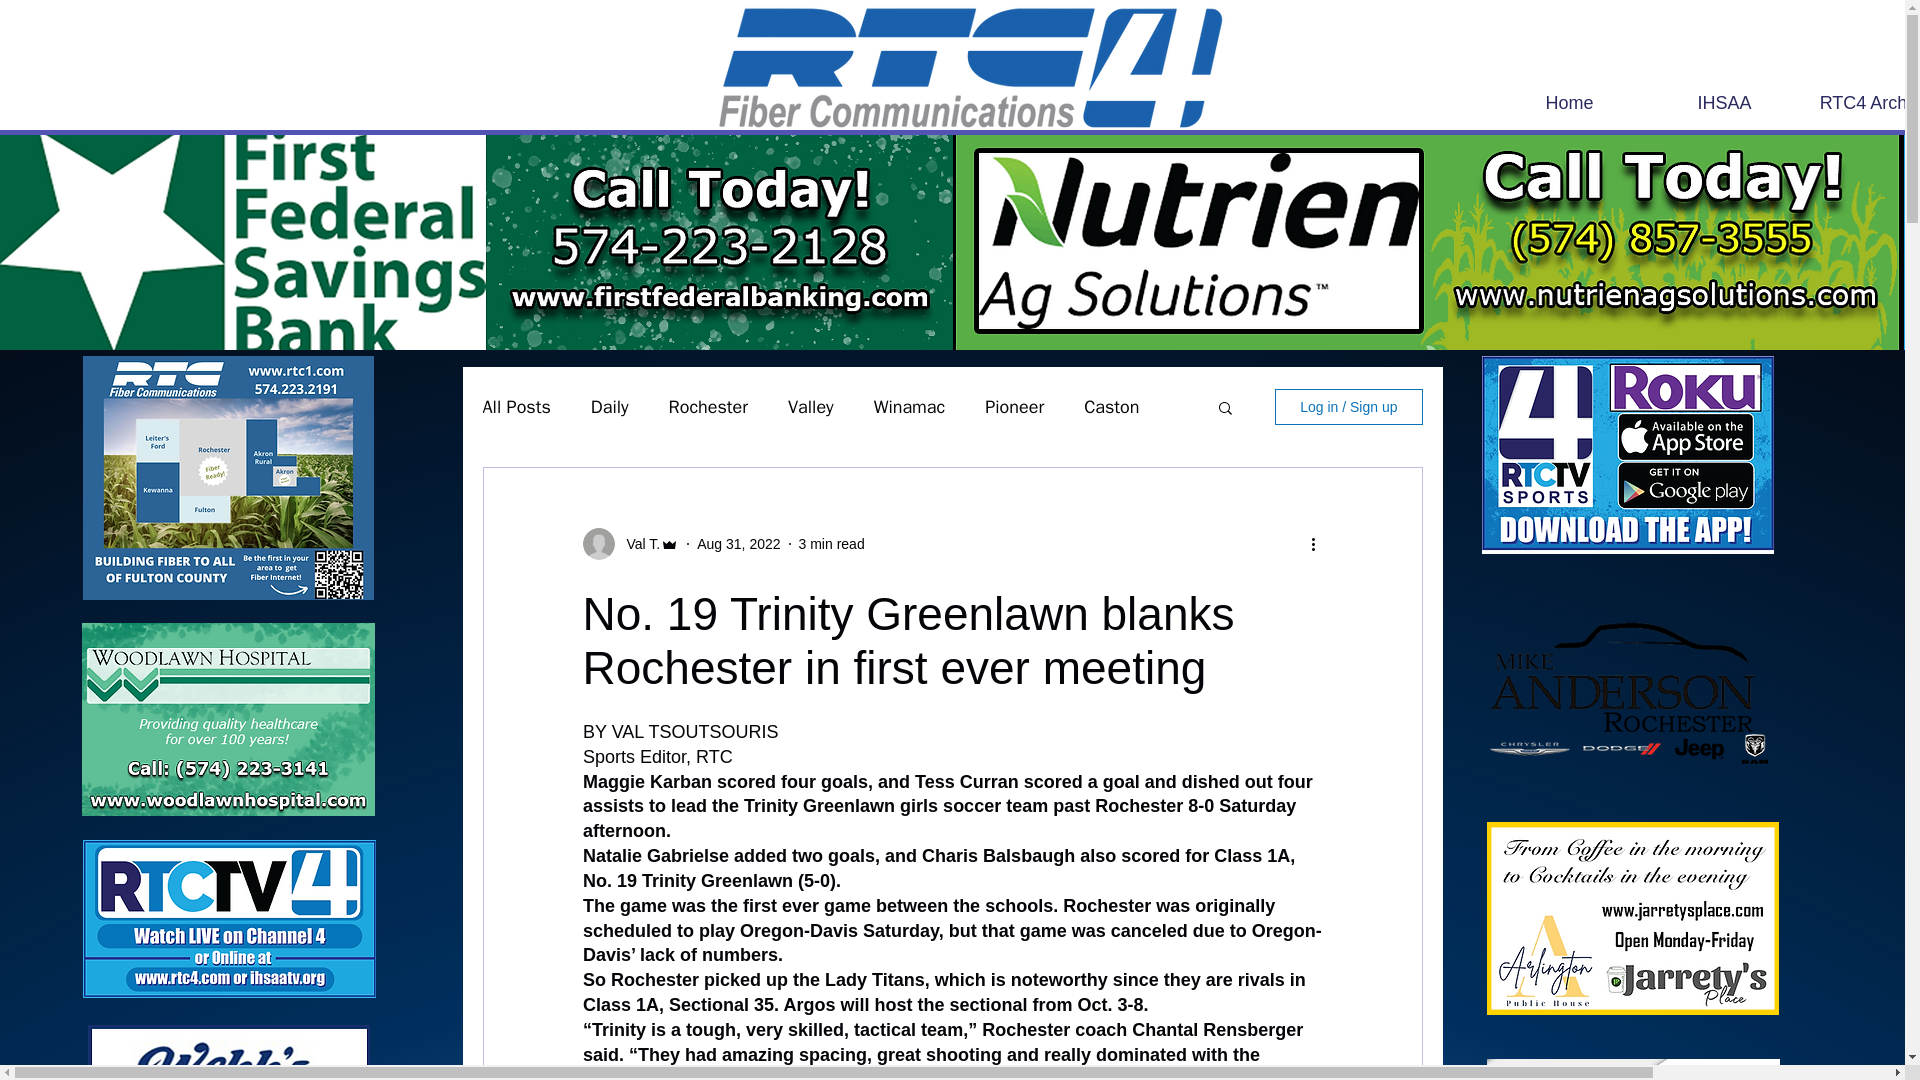  Describe the element at coordinates (1569, 102) in the screenshot. I see `Home` at that location.